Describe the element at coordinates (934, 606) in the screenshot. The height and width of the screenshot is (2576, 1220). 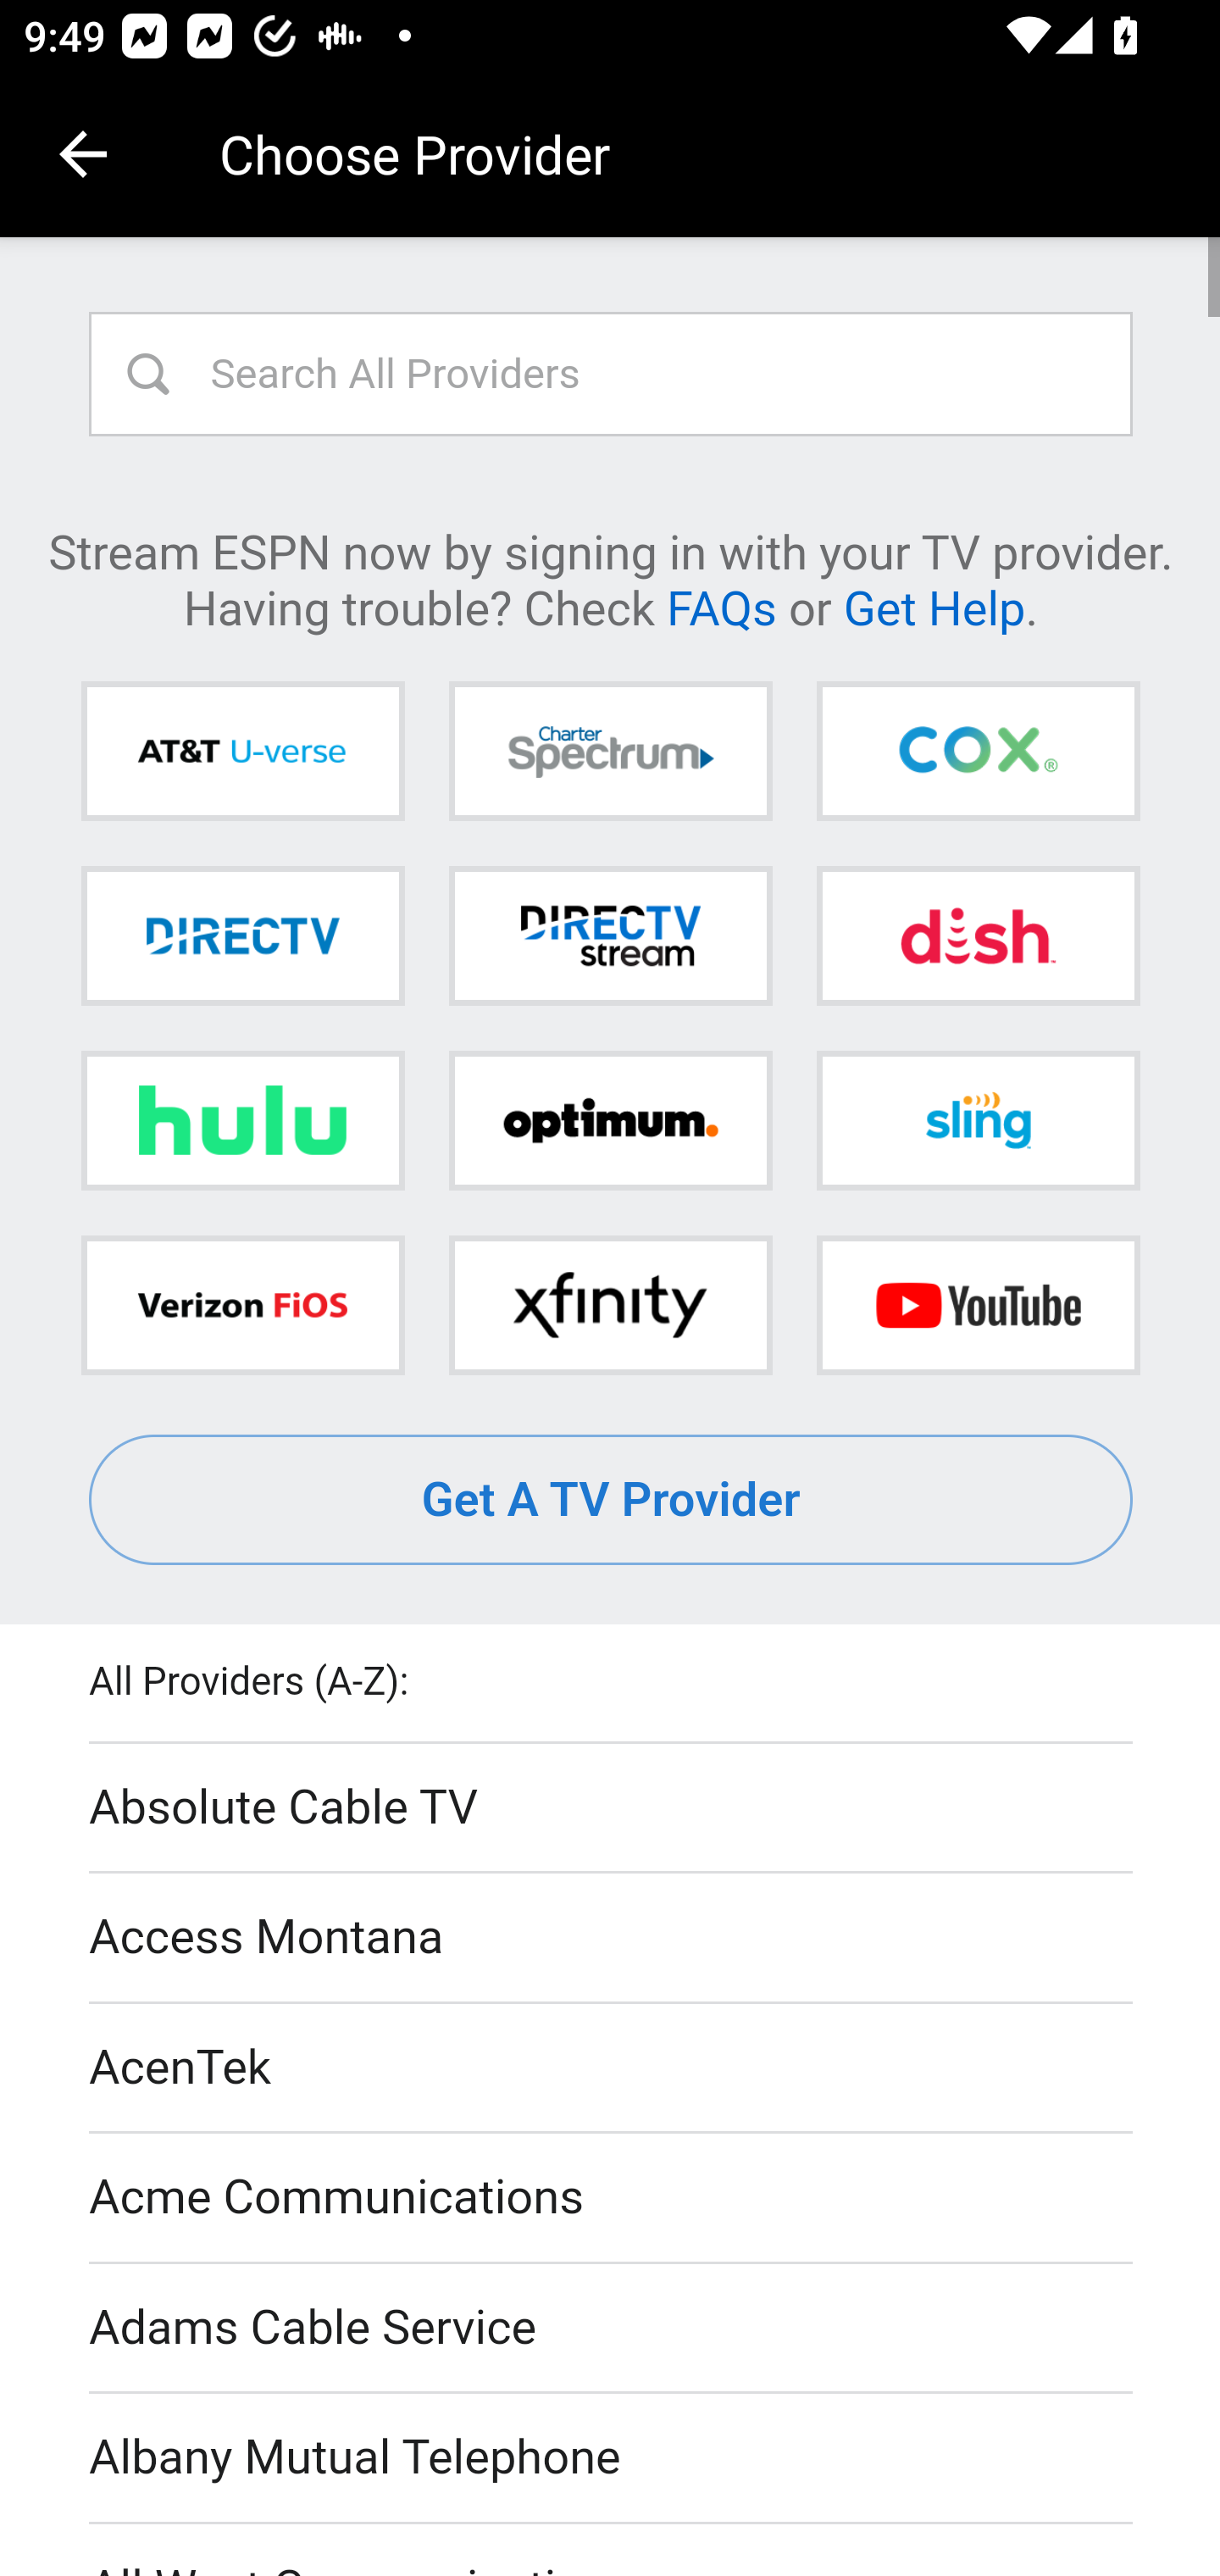
I see `Get Help` at that location.